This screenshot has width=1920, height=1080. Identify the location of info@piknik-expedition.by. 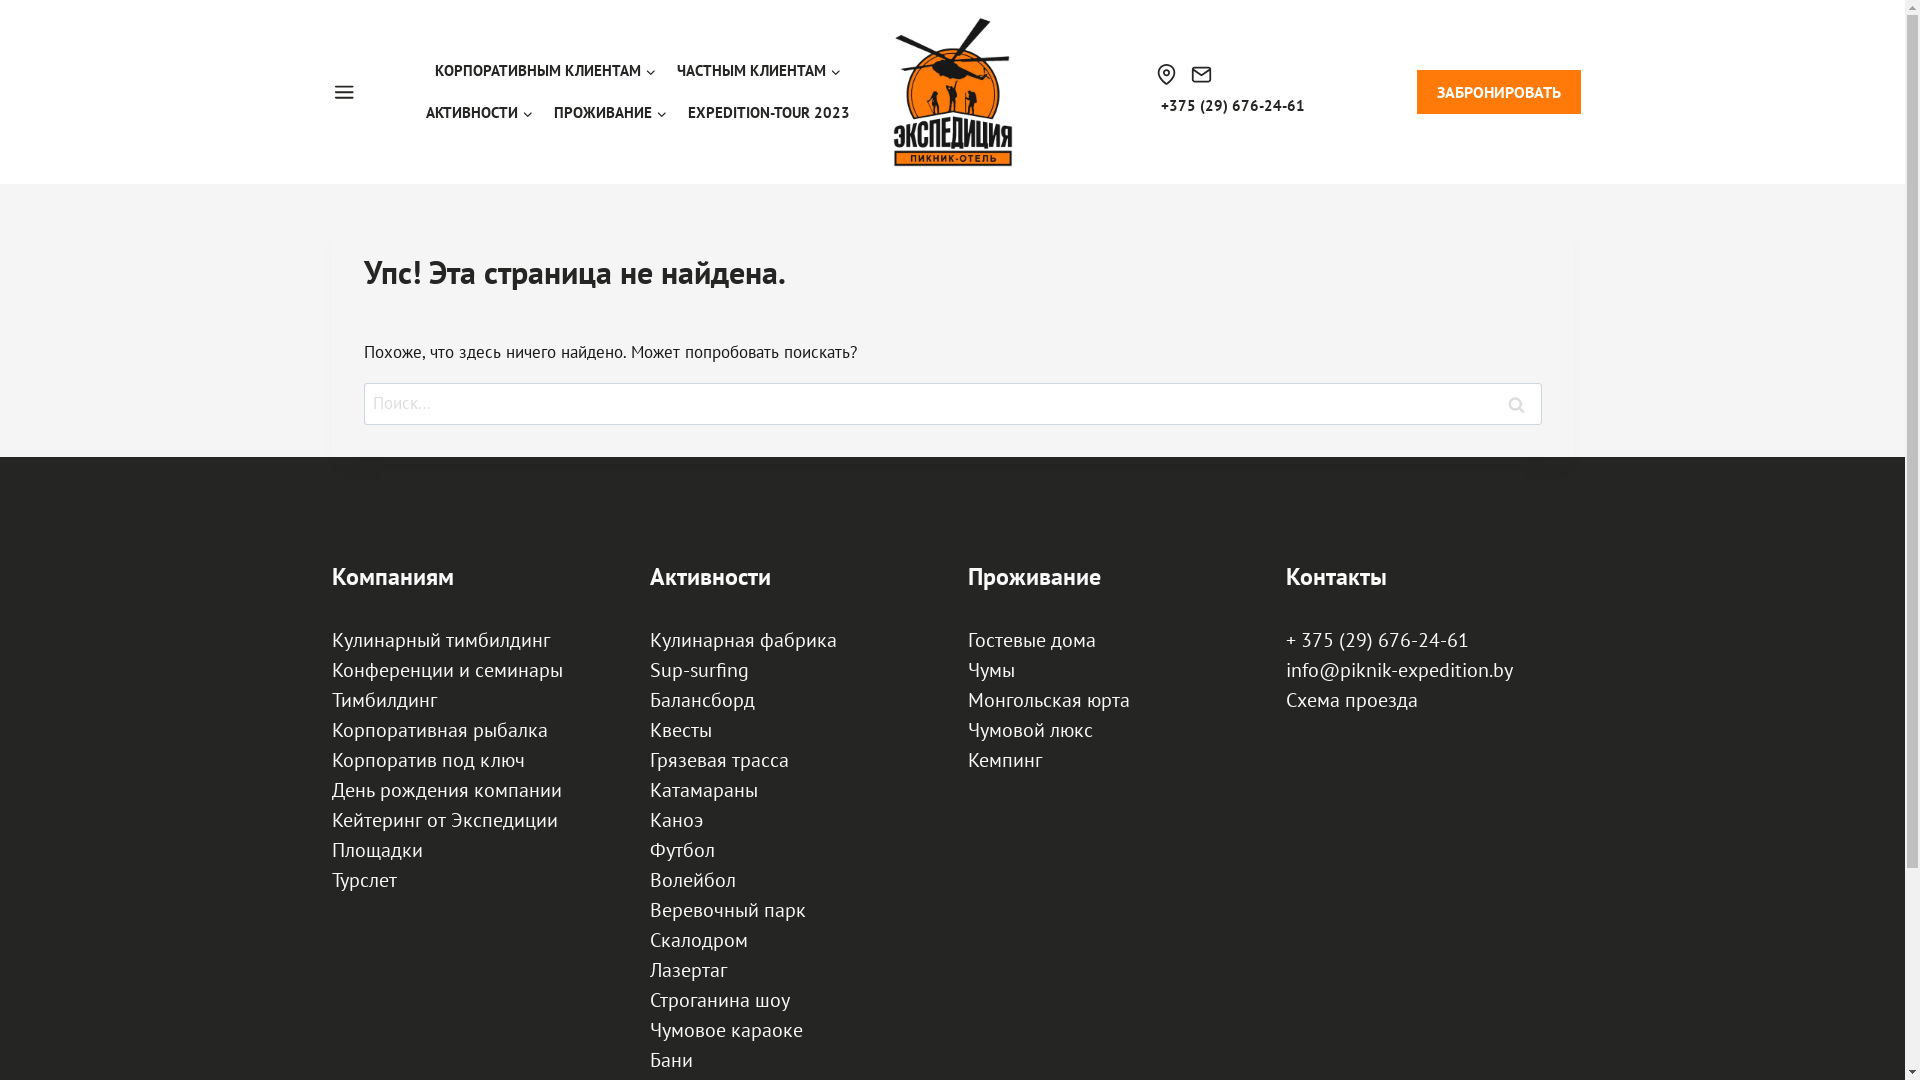
(1400, 670).